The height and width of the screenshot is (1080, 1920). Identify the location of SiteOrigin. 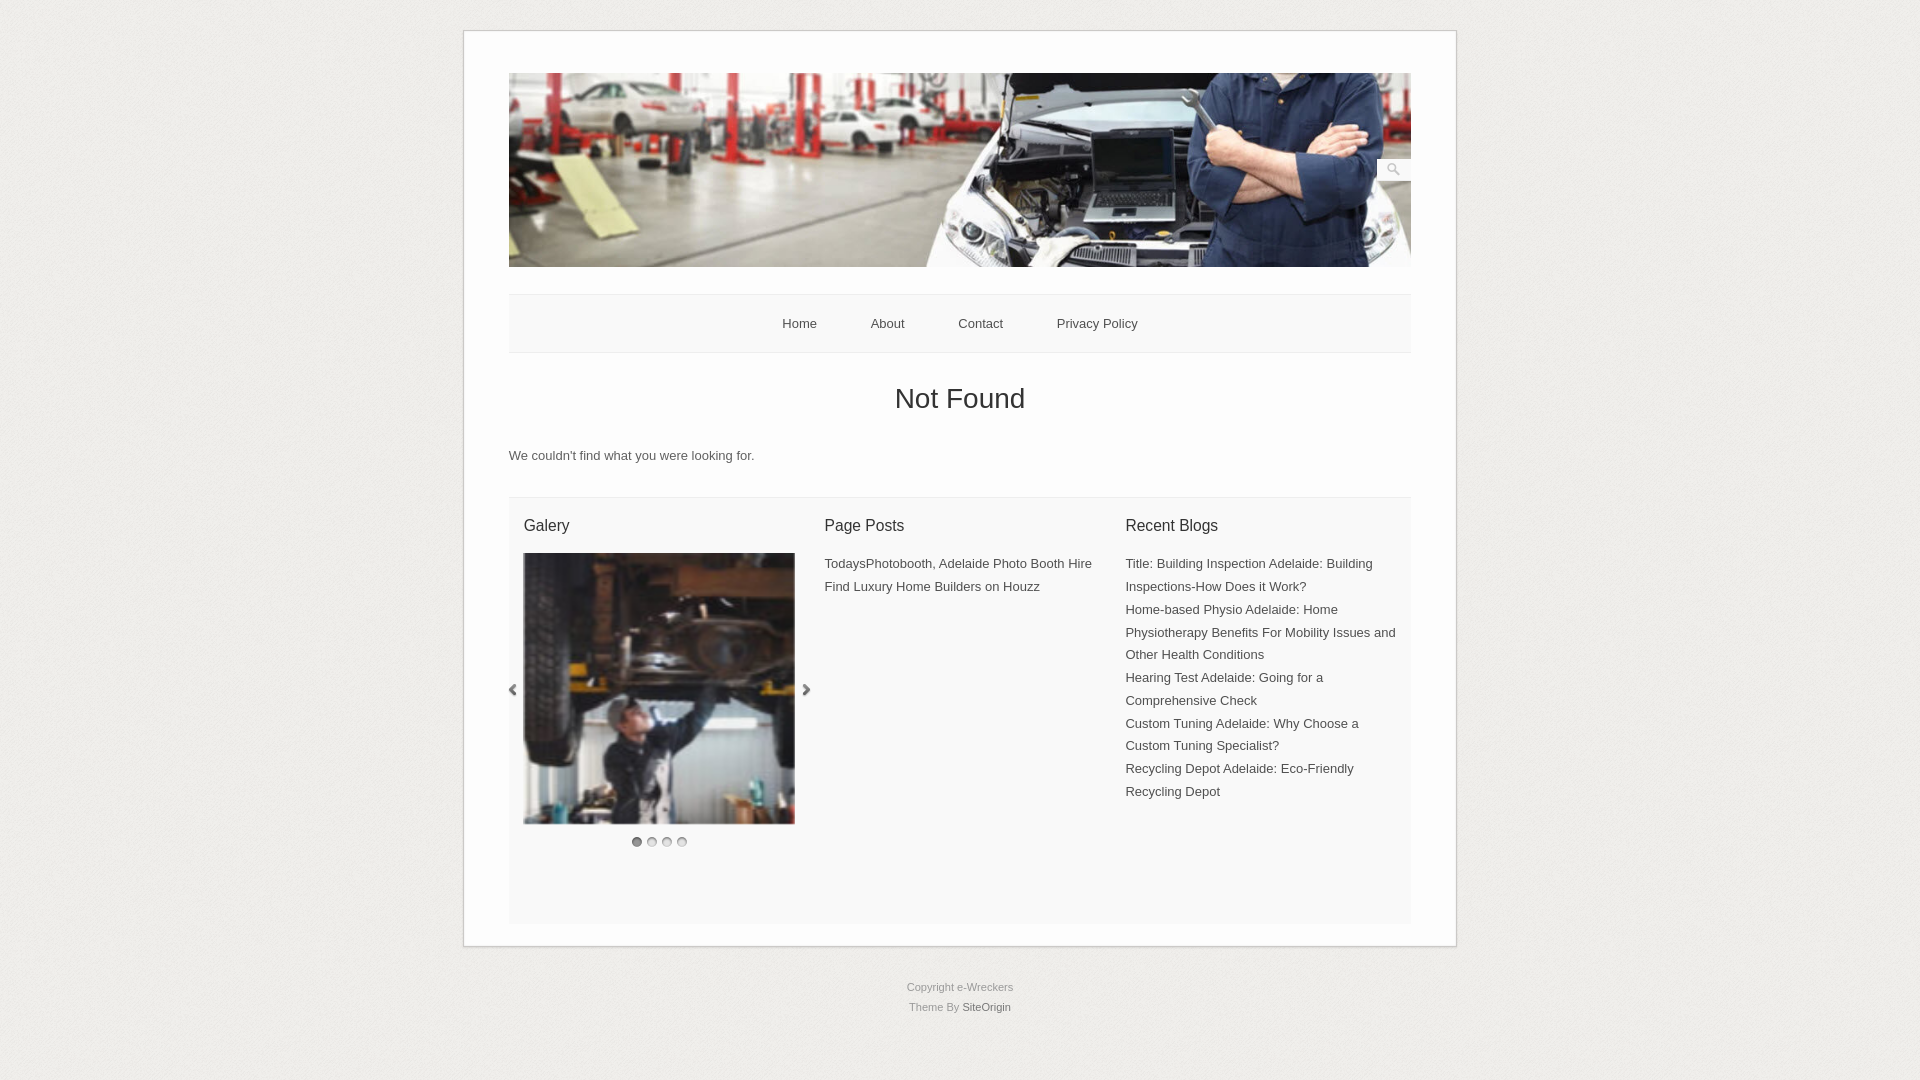
(986, 1007).